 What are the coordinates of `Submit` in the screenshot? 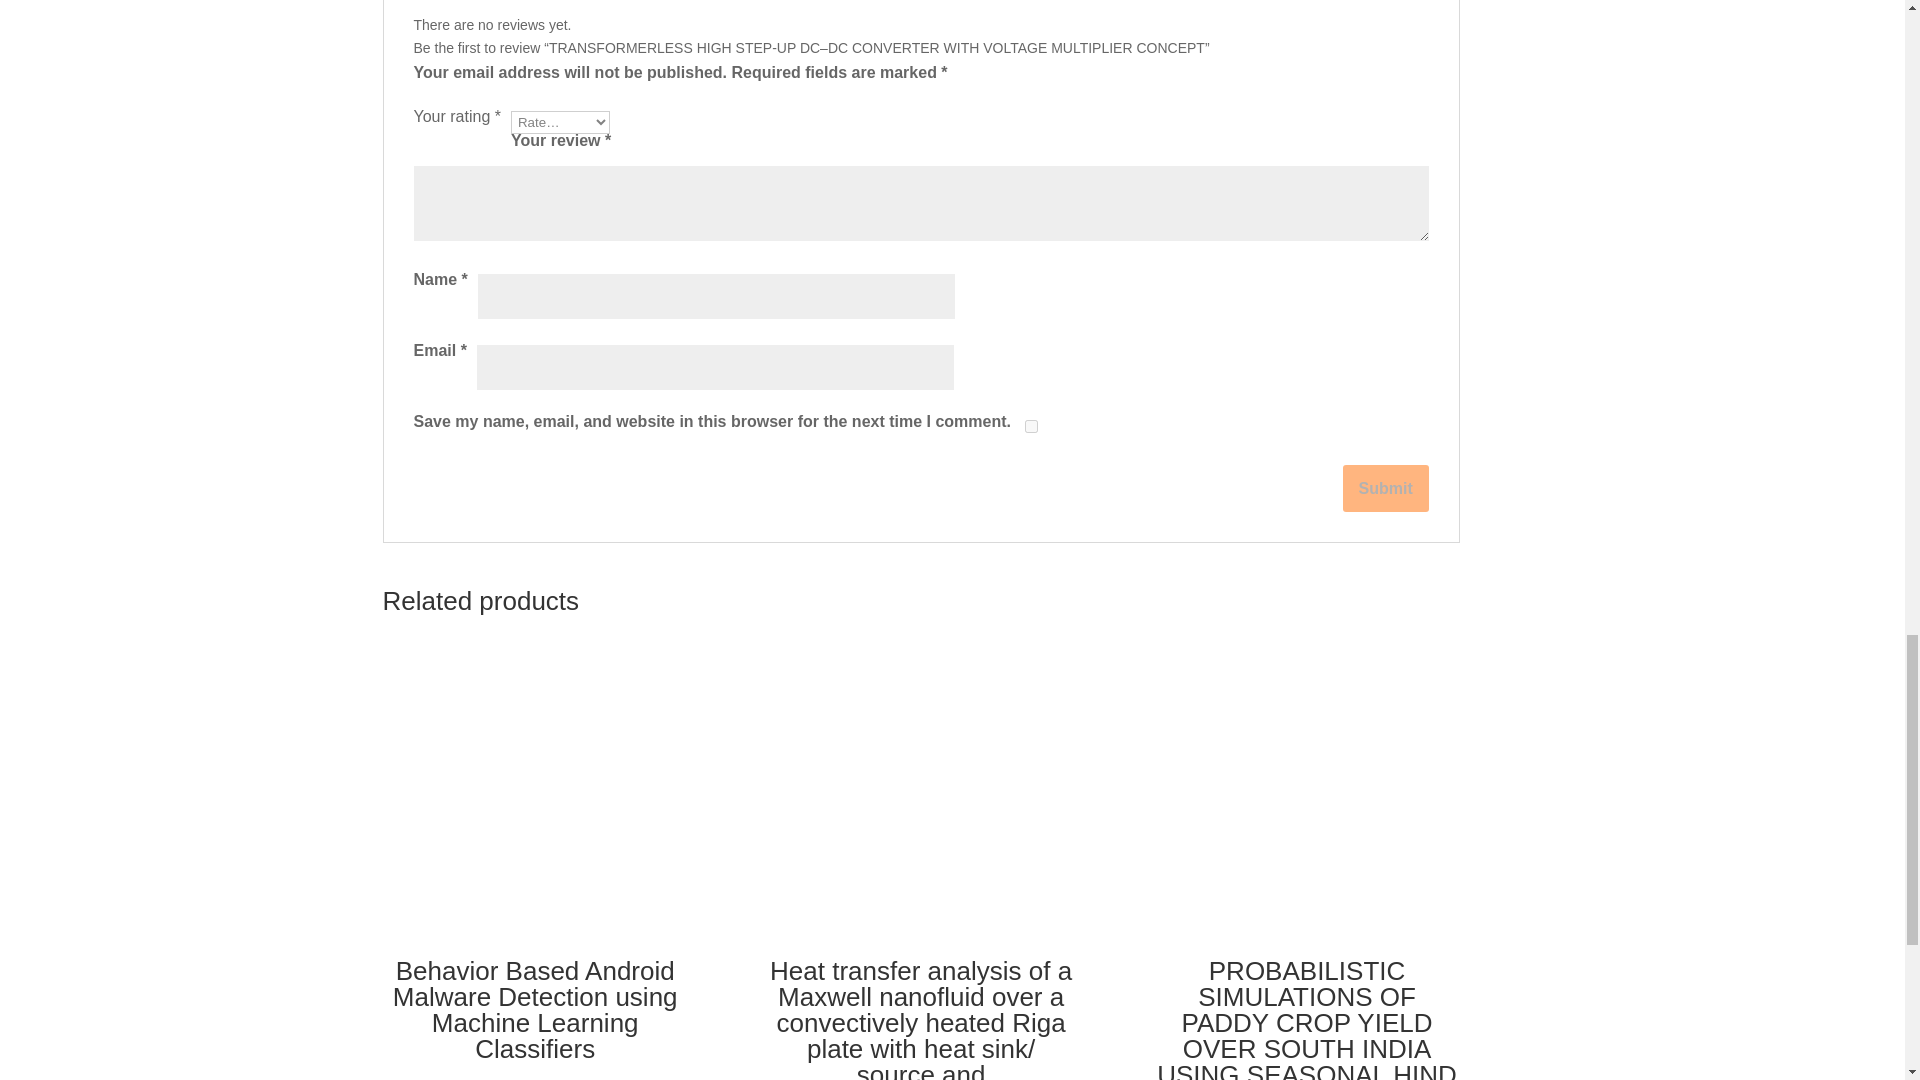 It's located at (1385, 488).